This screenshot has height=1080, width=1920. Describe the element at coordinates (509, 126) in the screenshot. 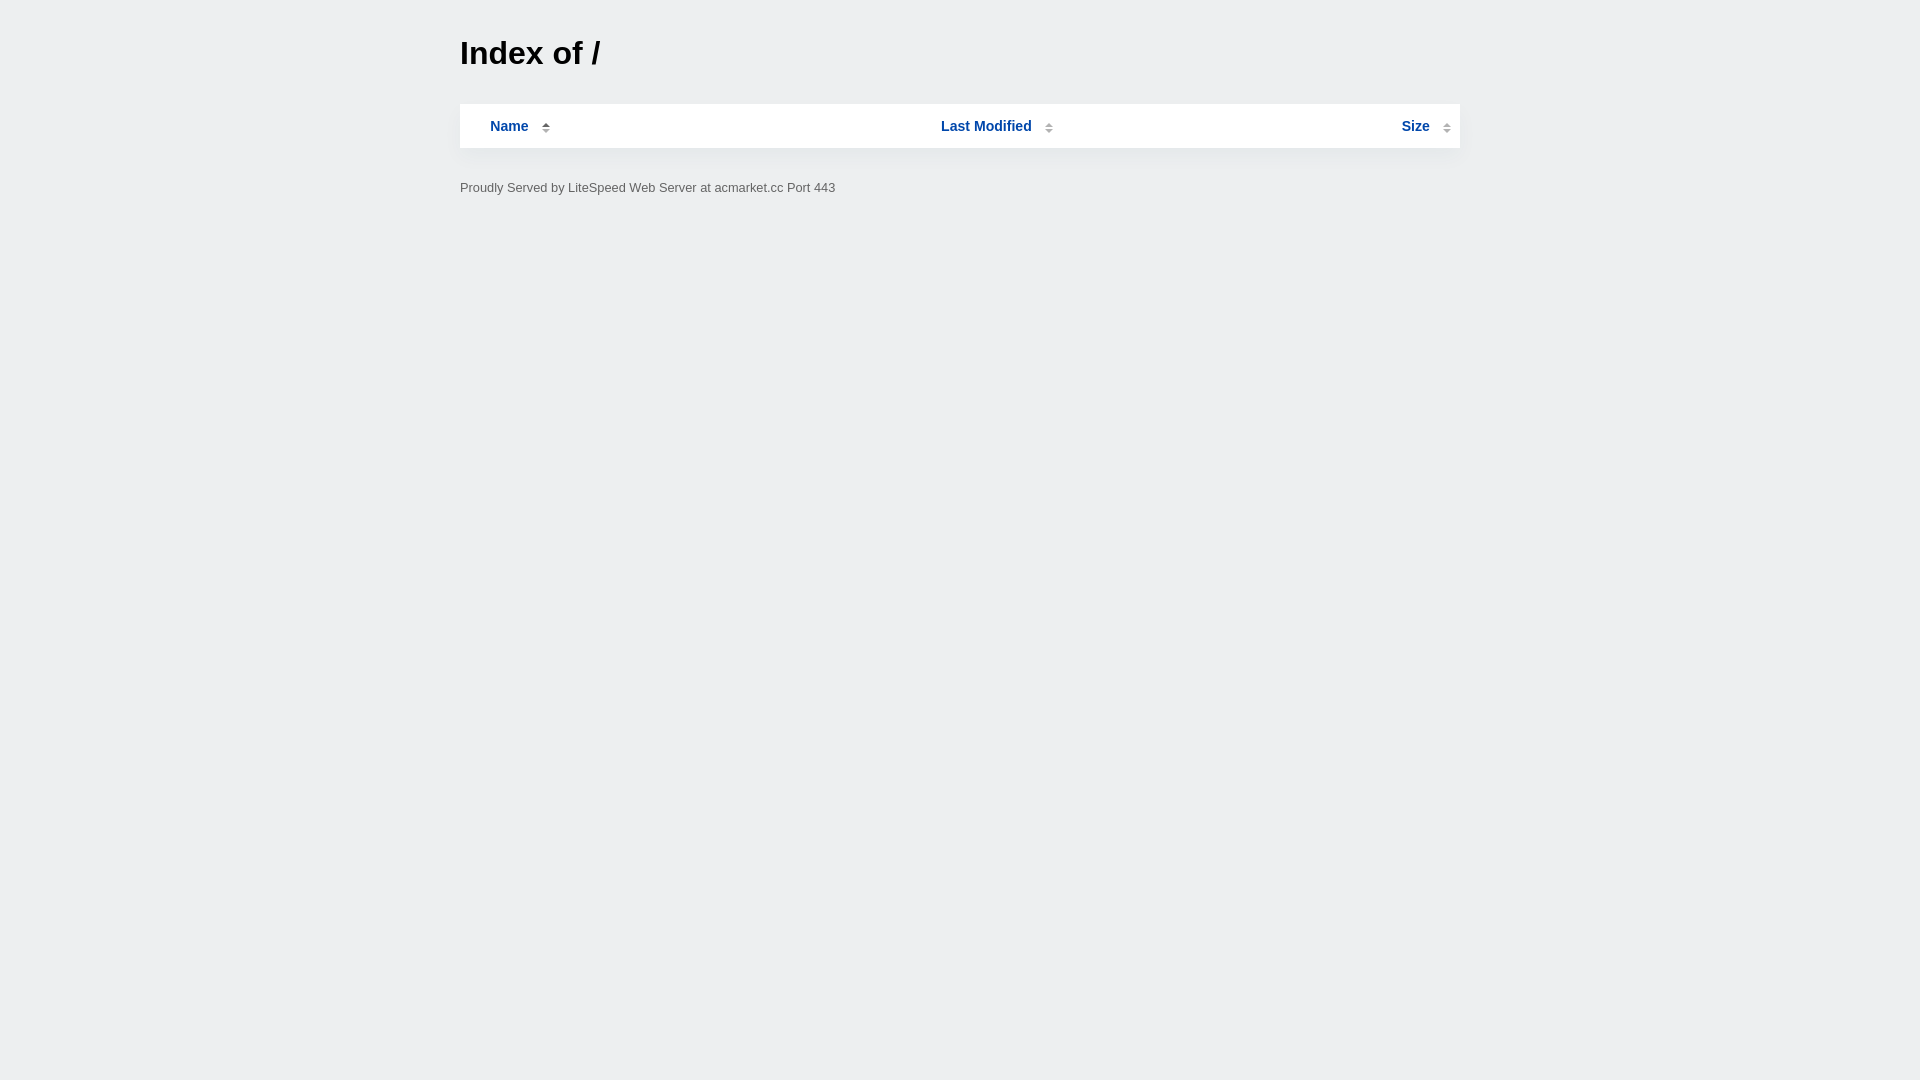

I see `Name` at that location.